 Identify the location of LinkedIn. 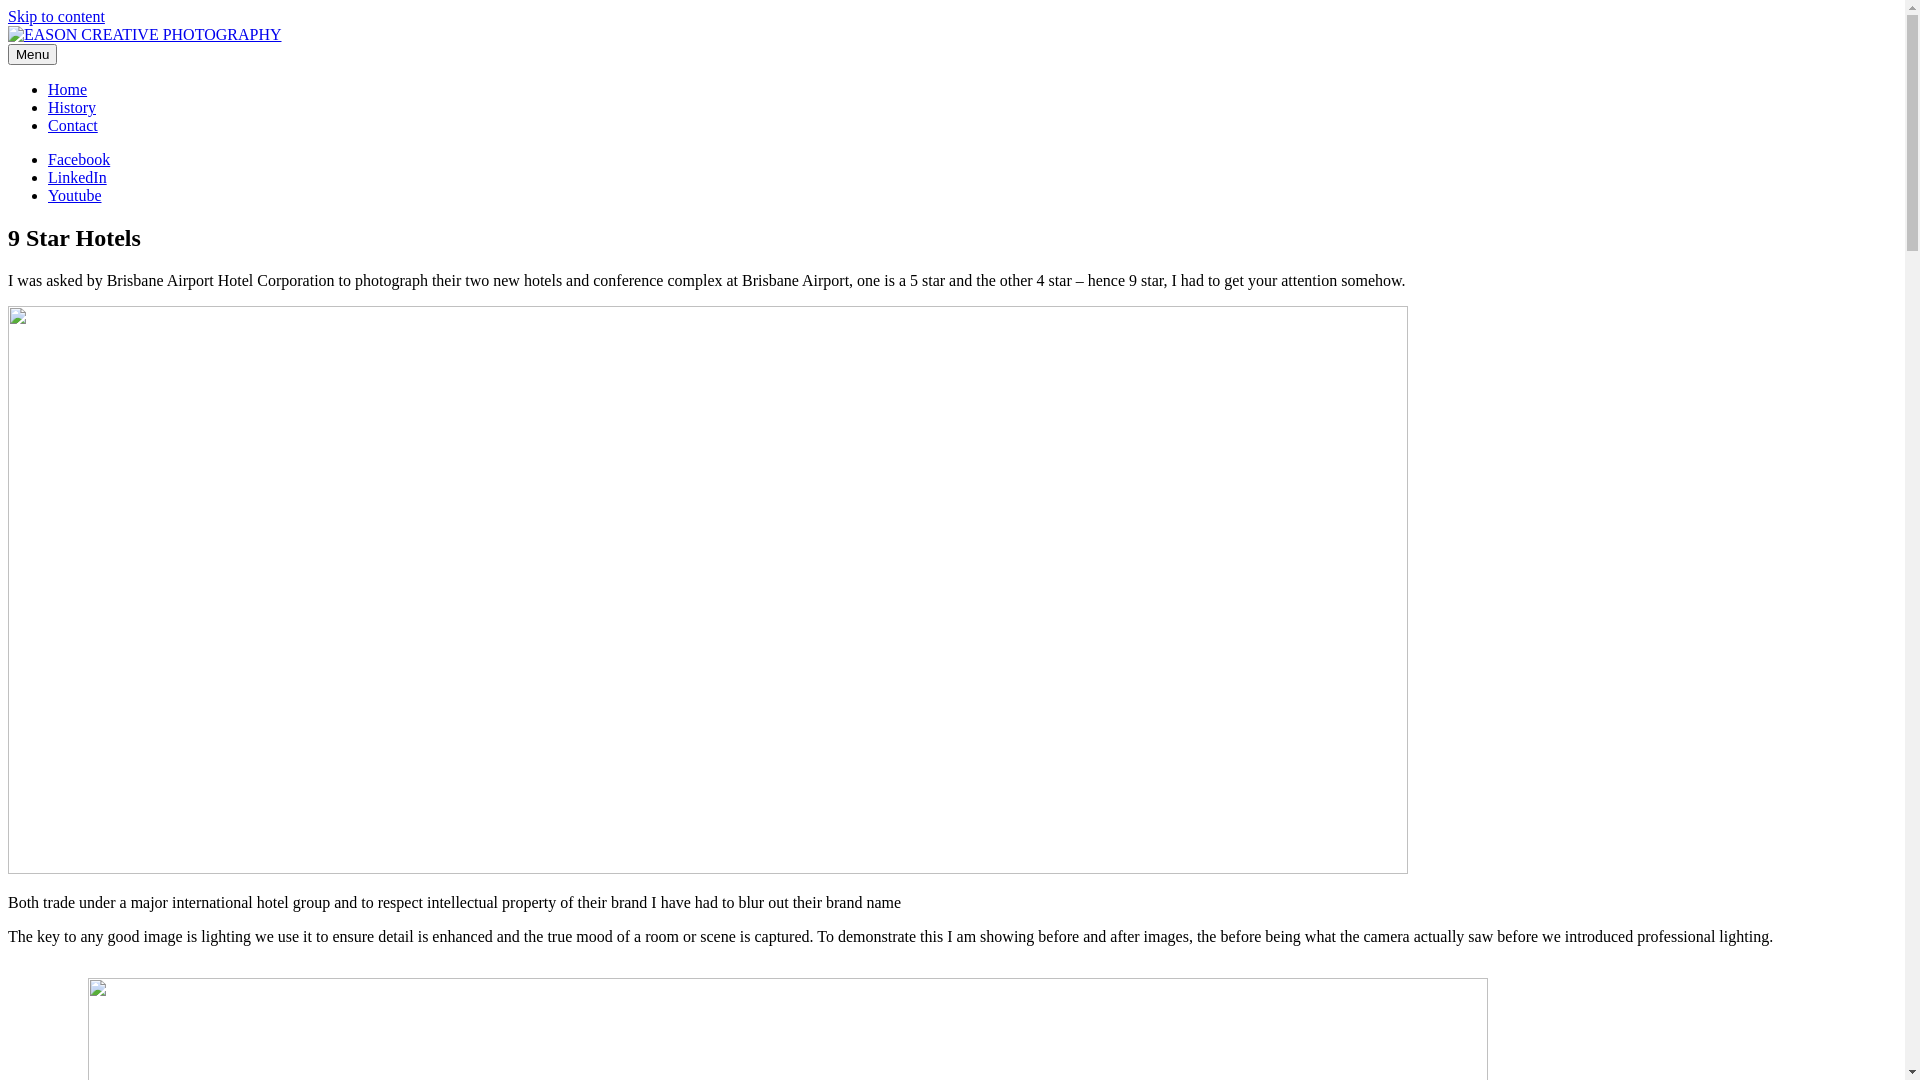
(78, 178).